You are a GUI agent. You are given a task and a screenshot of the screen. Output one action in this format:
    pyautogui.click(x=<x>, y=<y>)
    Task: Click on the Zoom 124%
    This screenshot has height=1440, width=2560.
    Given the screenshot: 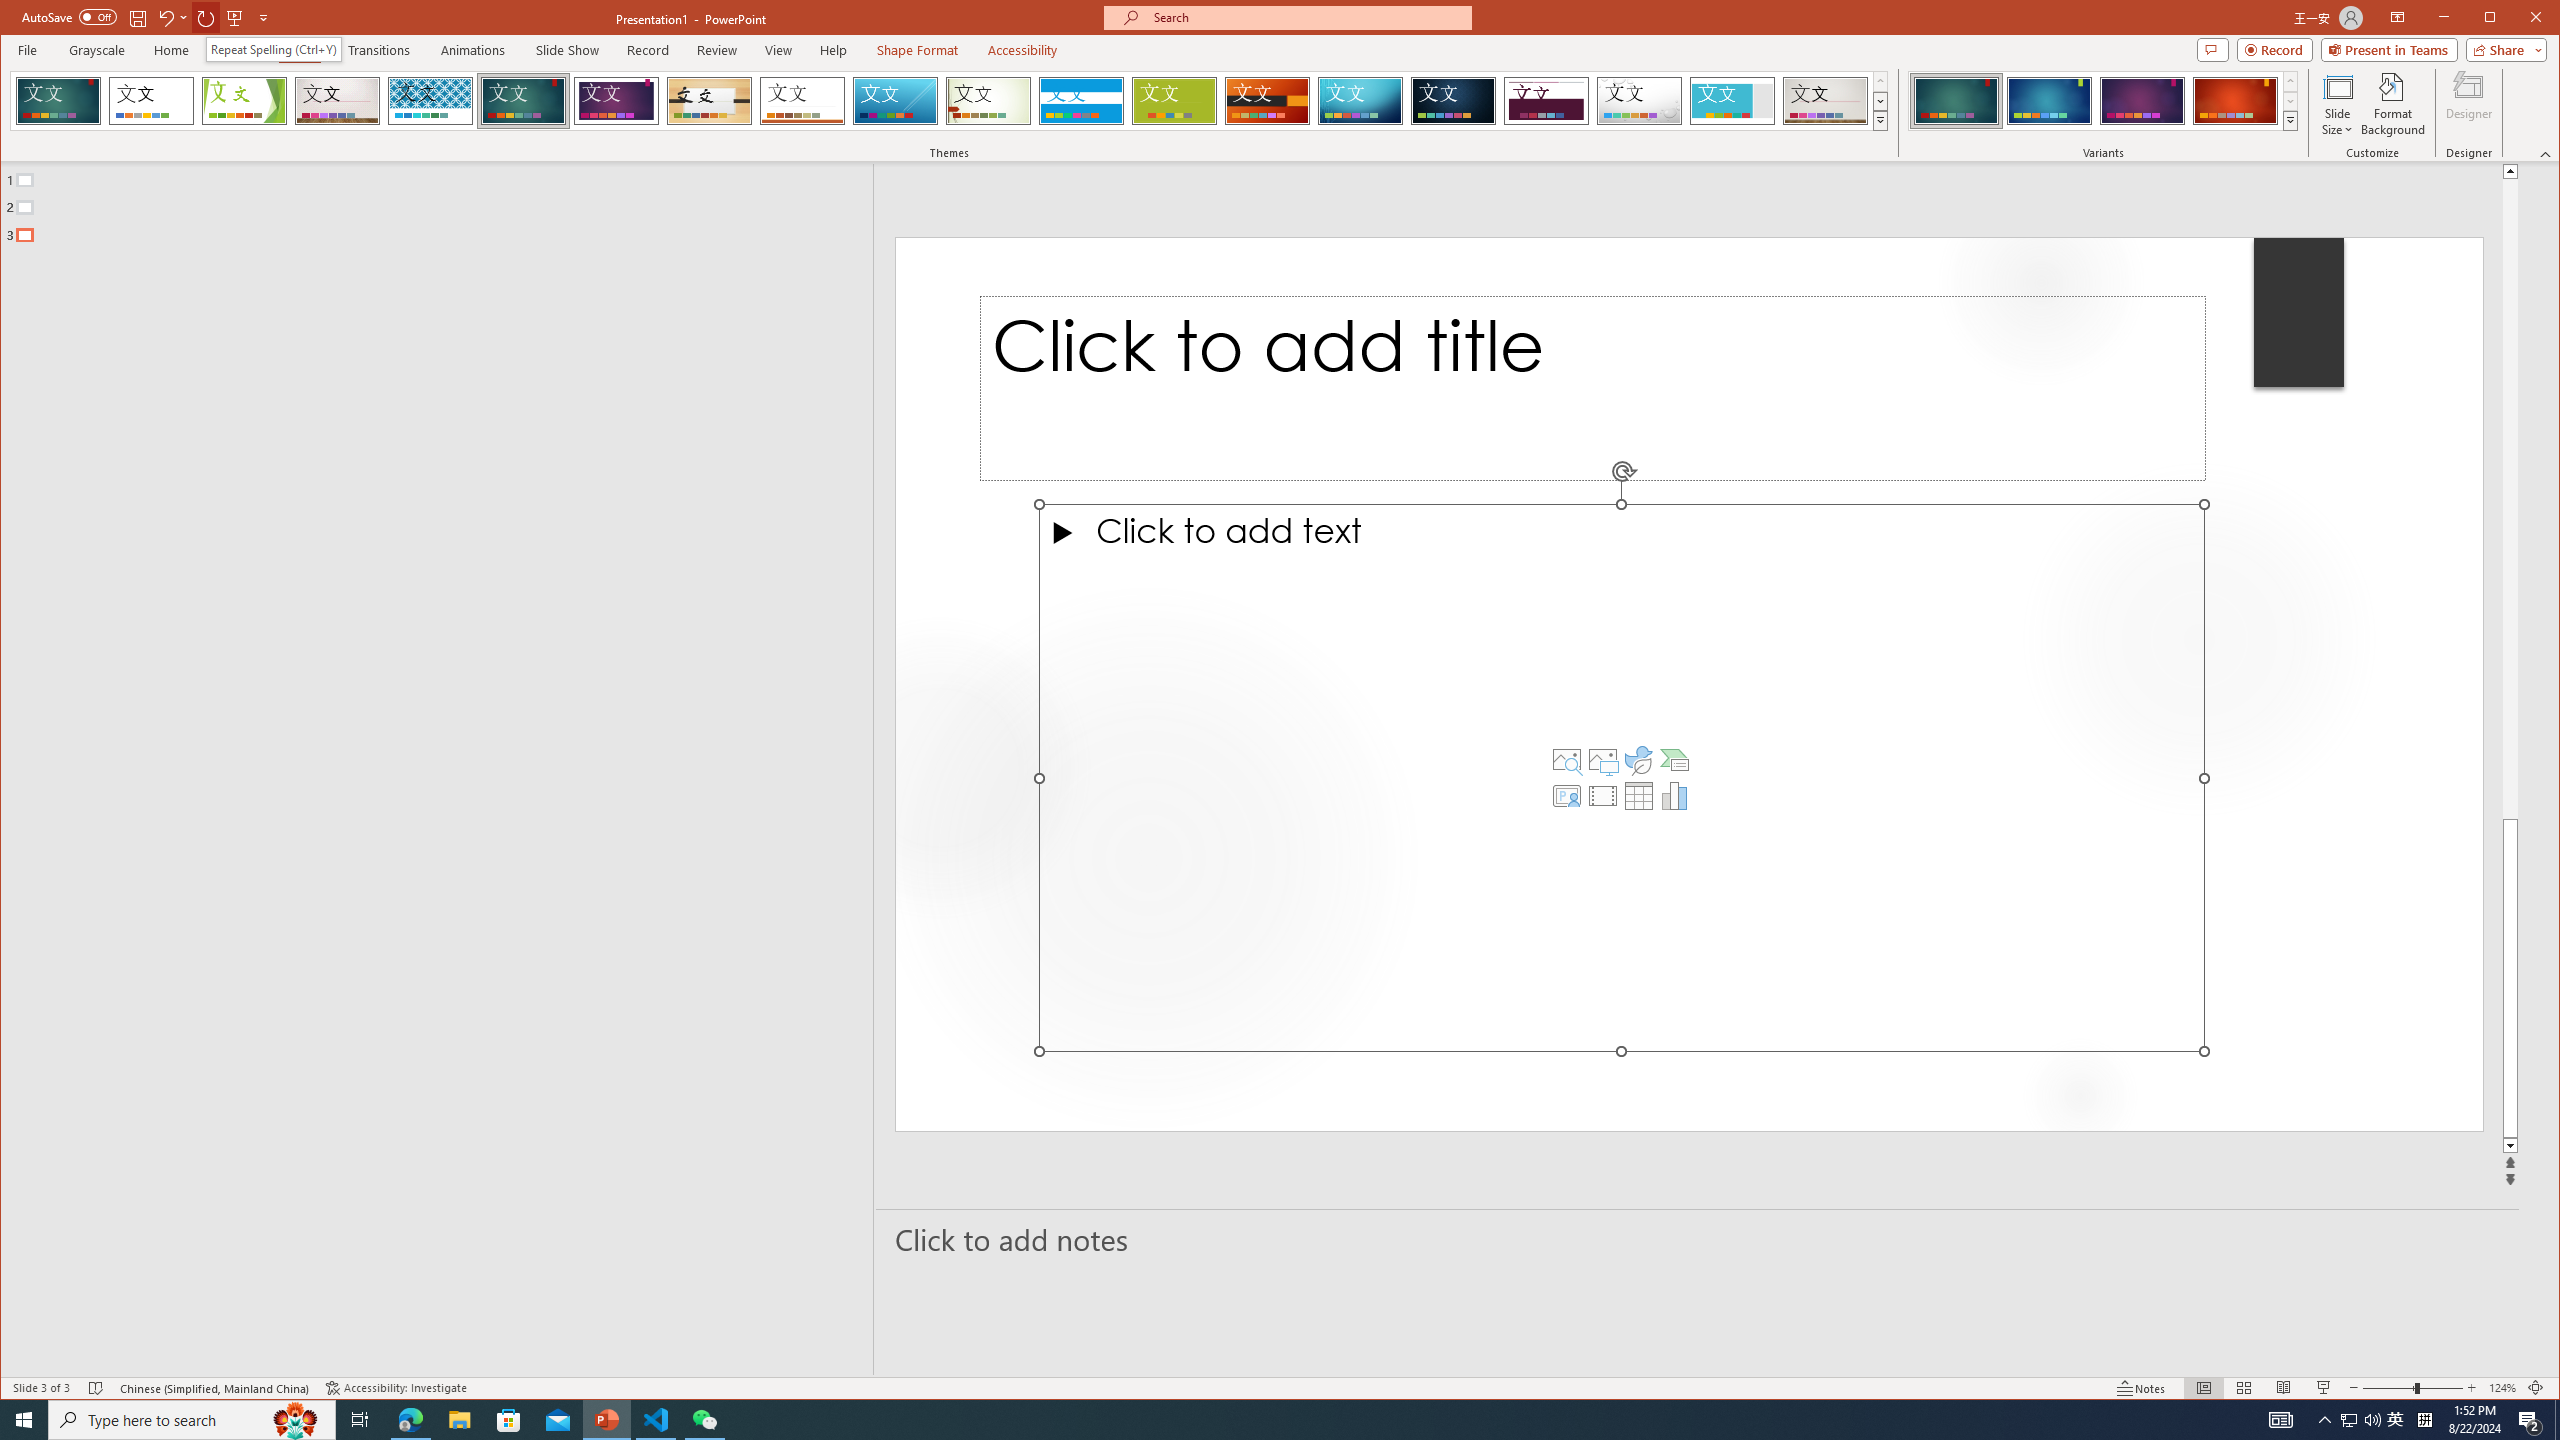 What is the action you would take?
    pyautogui.click(x=2502, y=1388)
    